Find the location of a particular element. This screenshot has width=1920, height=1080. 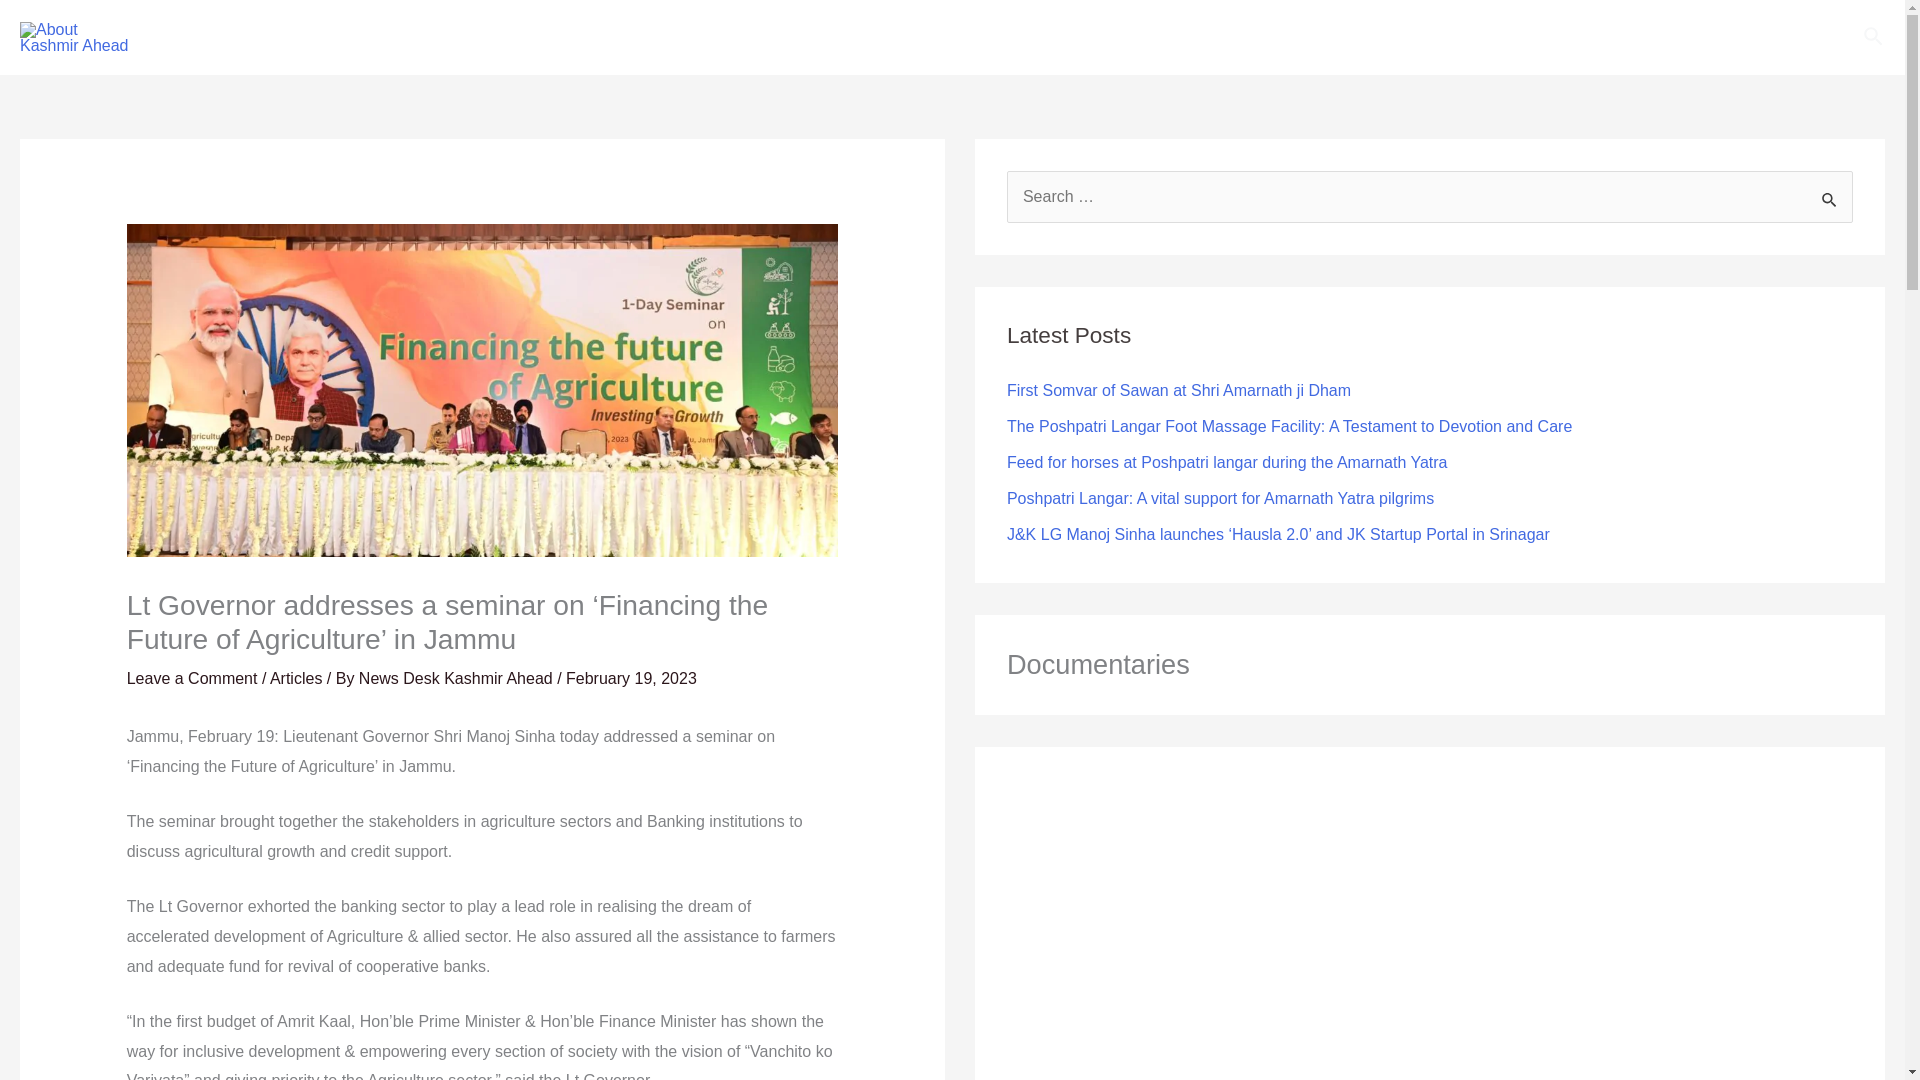

Search is located at coordinates (1874, 36).